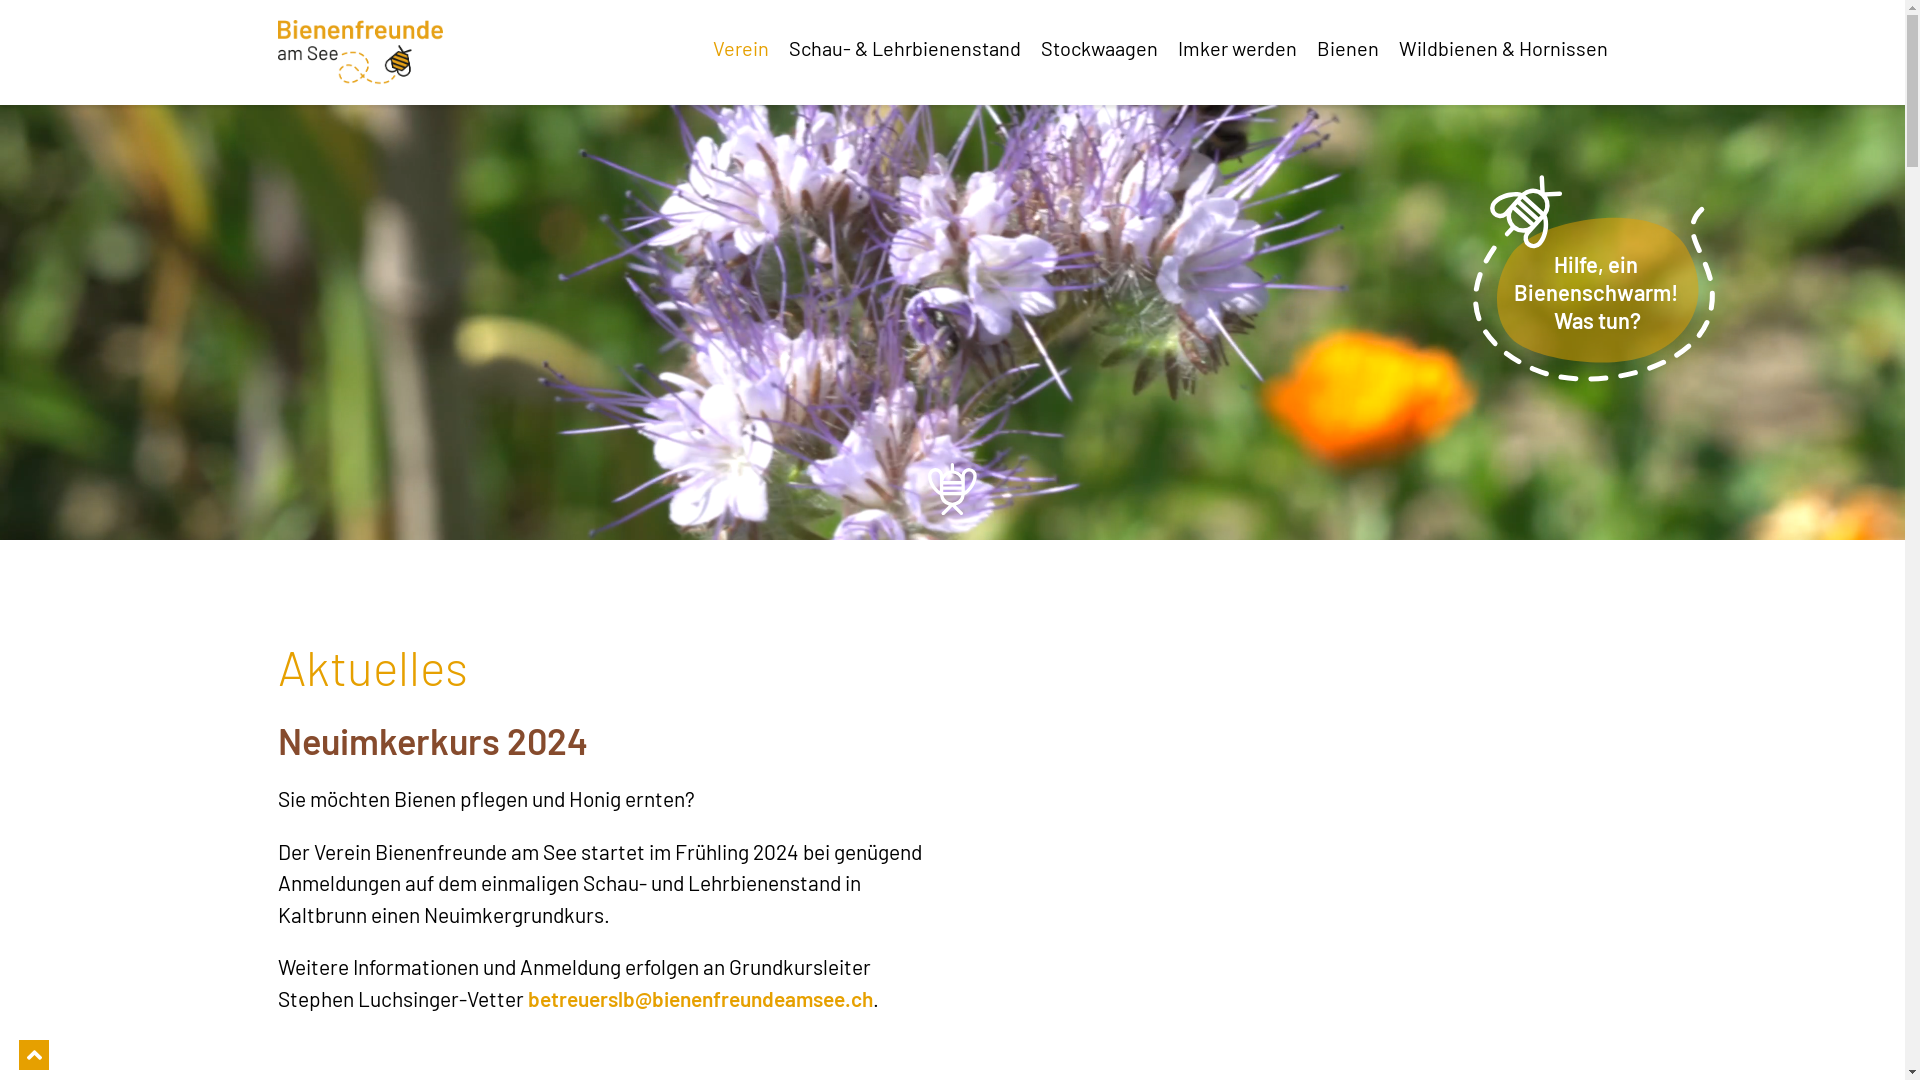  What do you see at coordinates (700, 998) in the screenshot?
I see `betreuerslb@bienenfreundeamsee.ch` at bounding box center [700, 998].